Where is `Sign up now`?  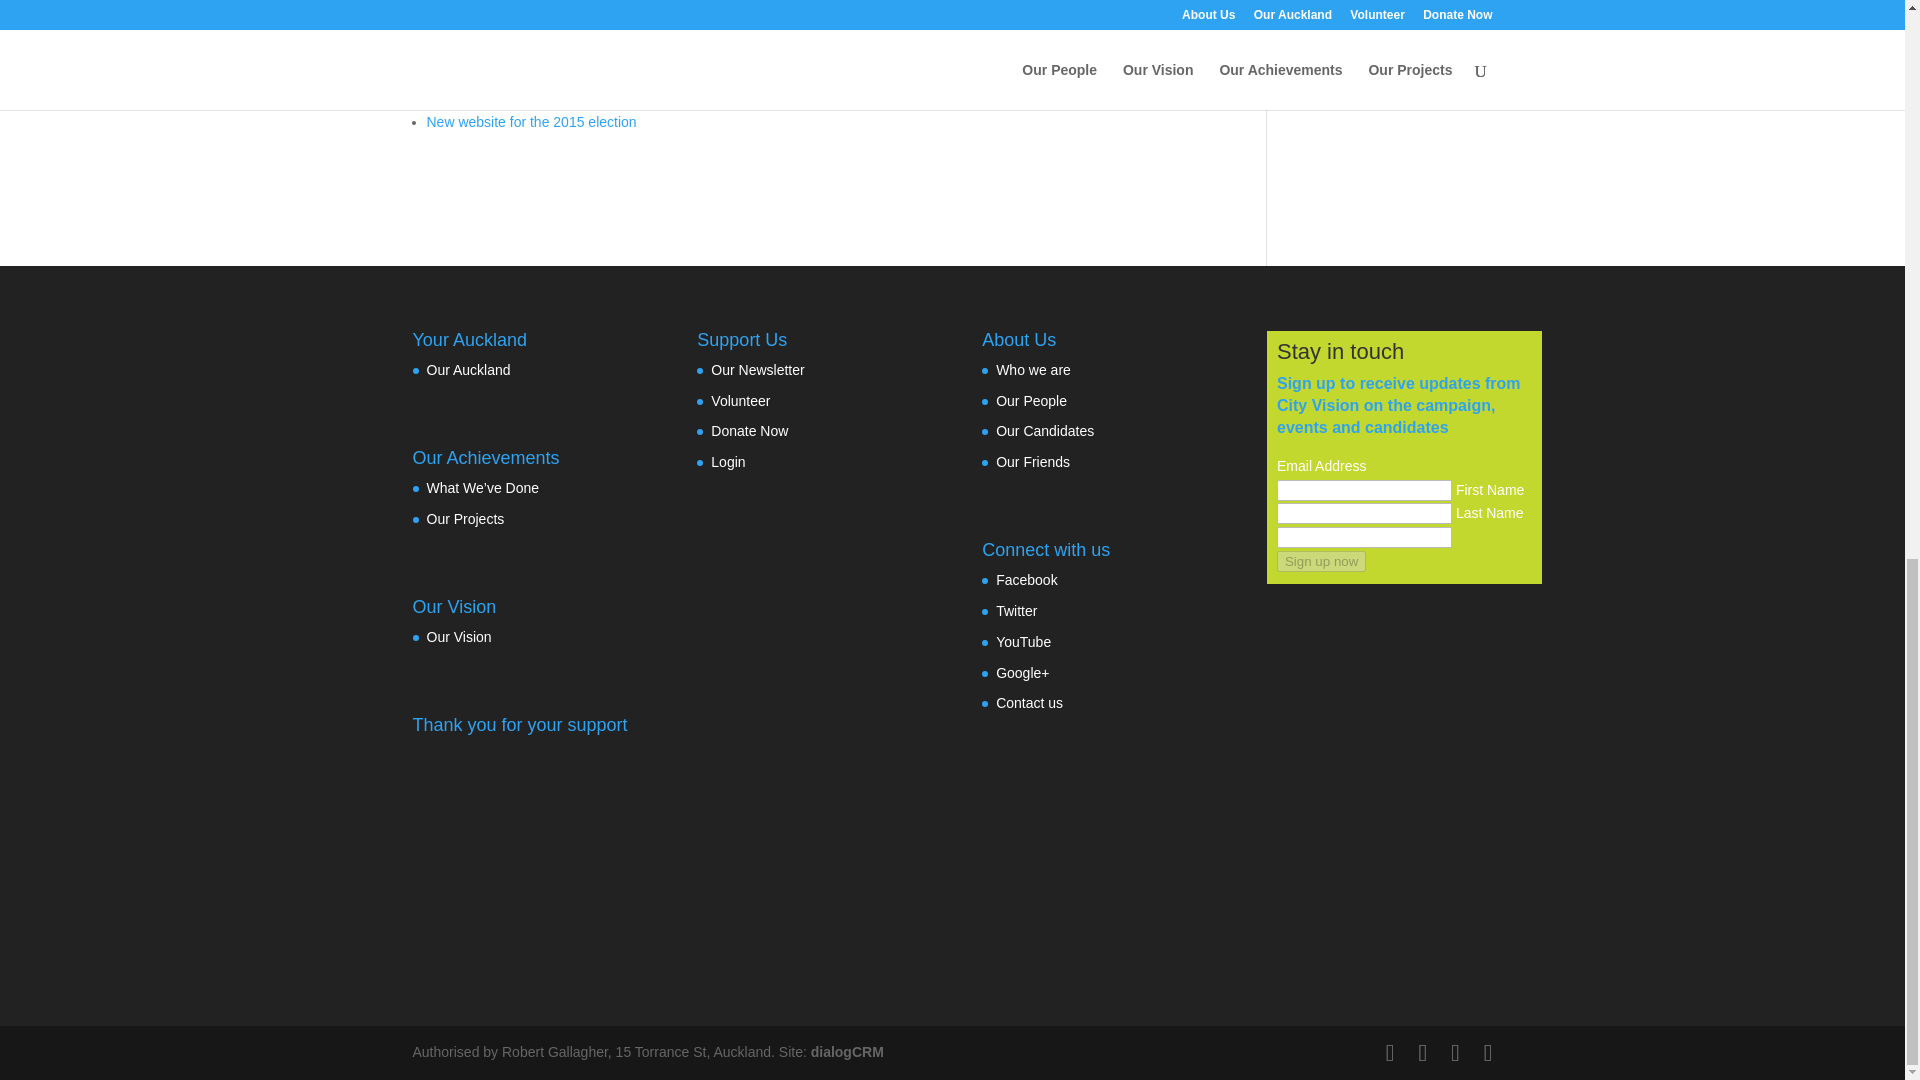
Sign up now is located at coordinates (1320, 561).